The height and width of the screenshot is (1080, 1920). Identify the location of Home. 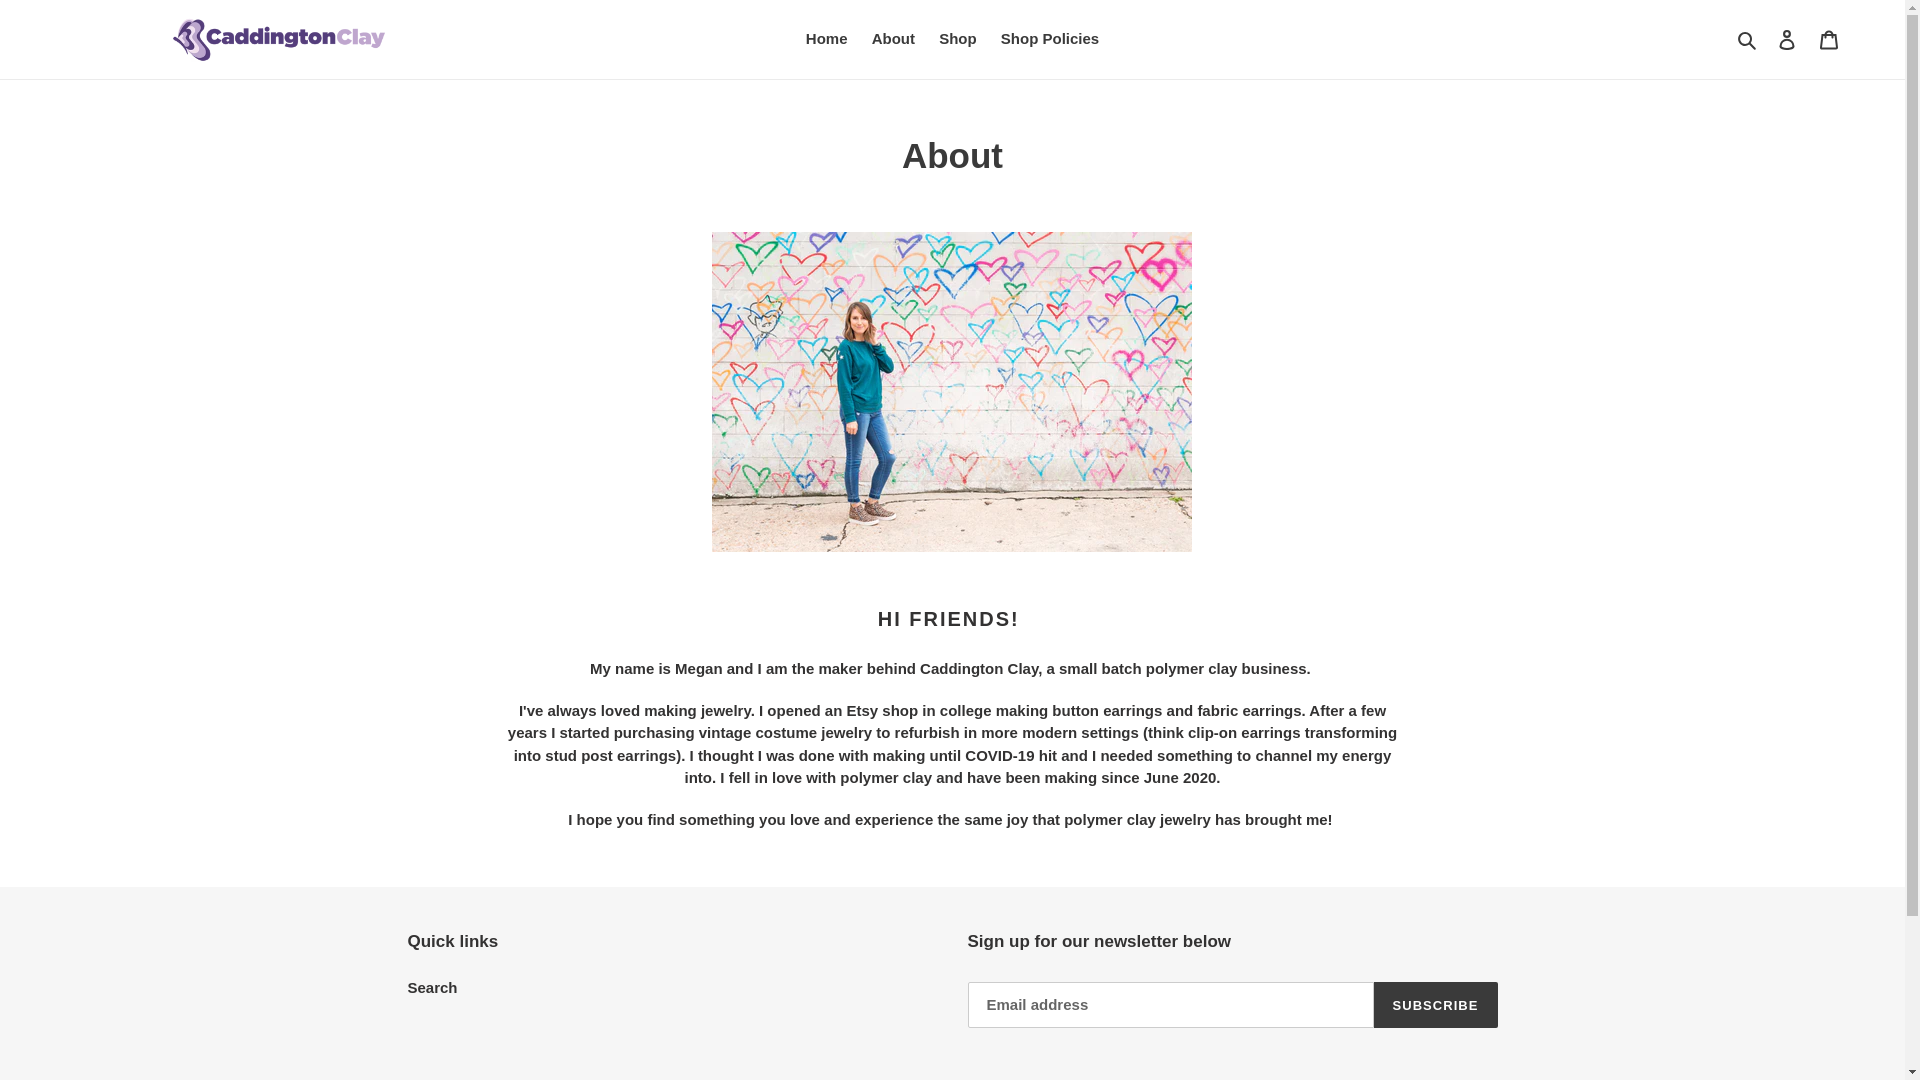
(827, 39).